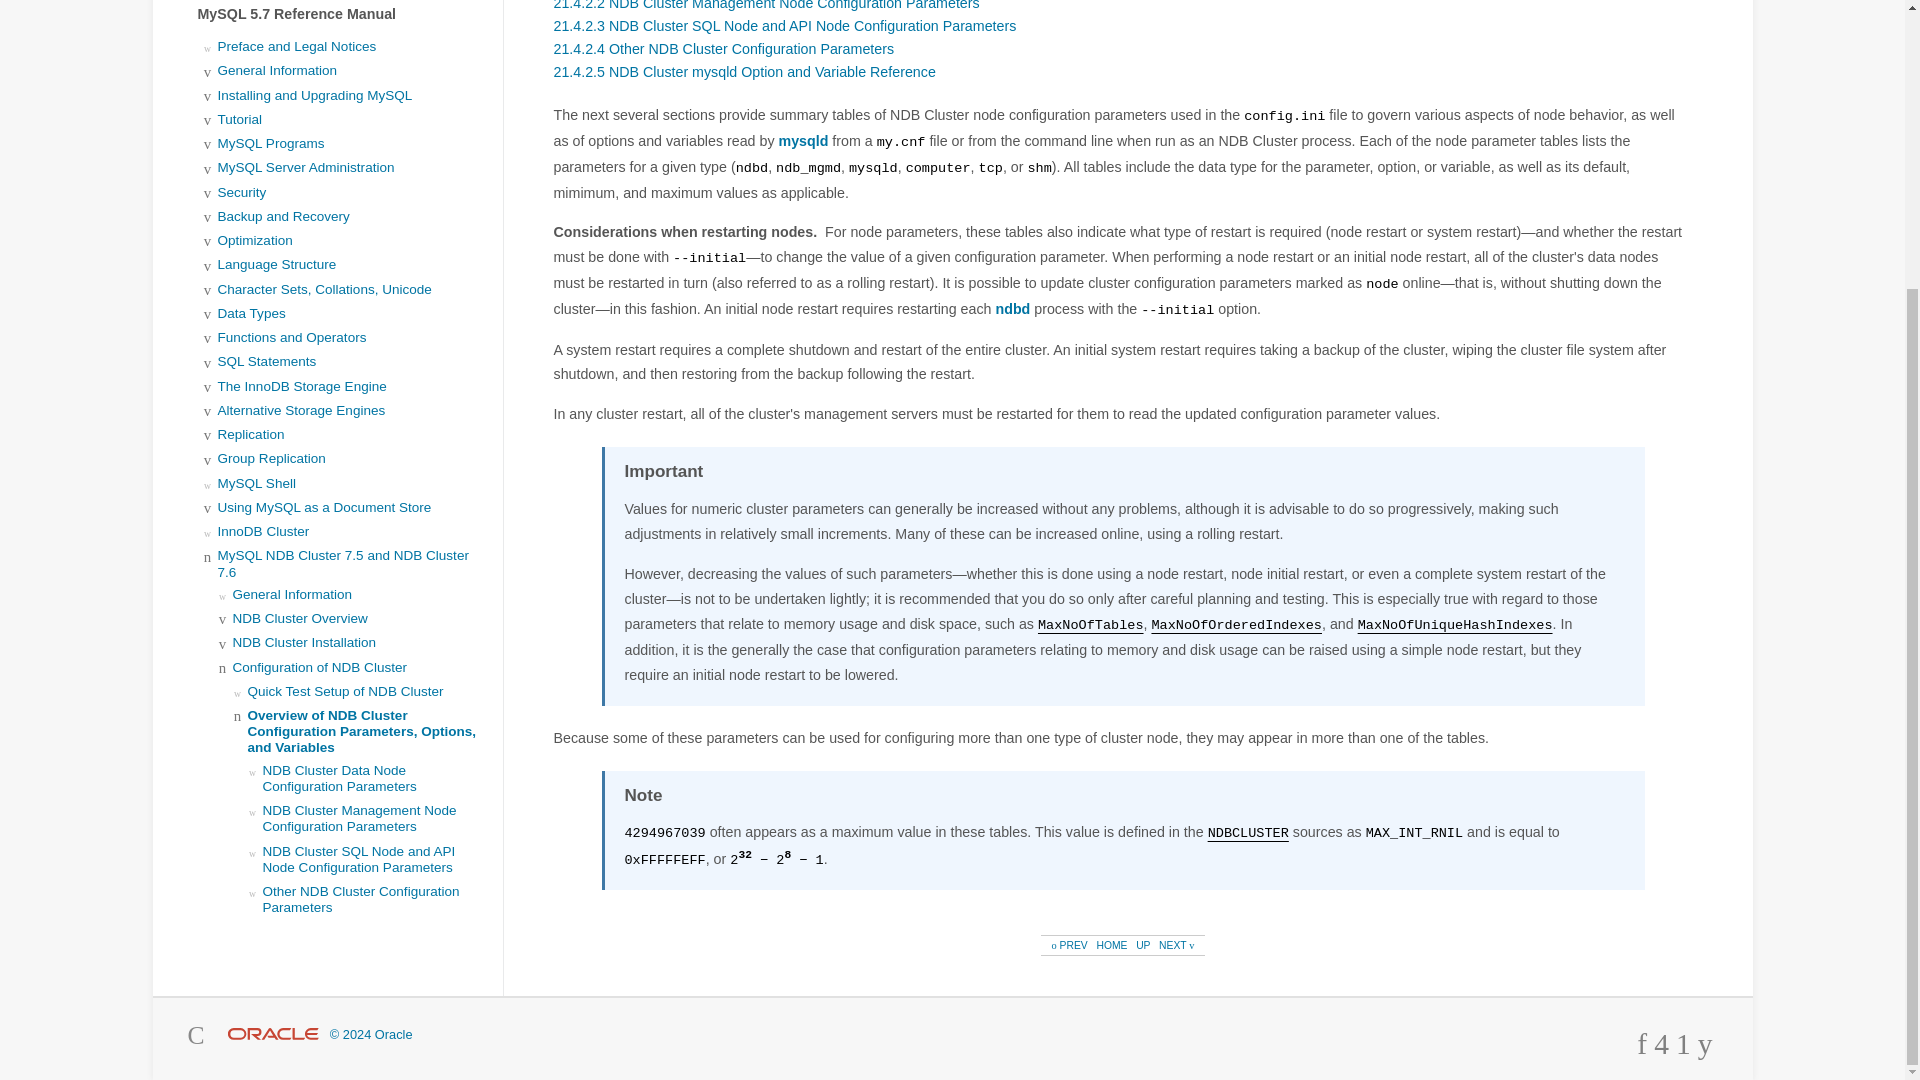  What do you see at coordinates (278, 70) in the screenshot?
I see `General Information` at bounding box center [278, 70].